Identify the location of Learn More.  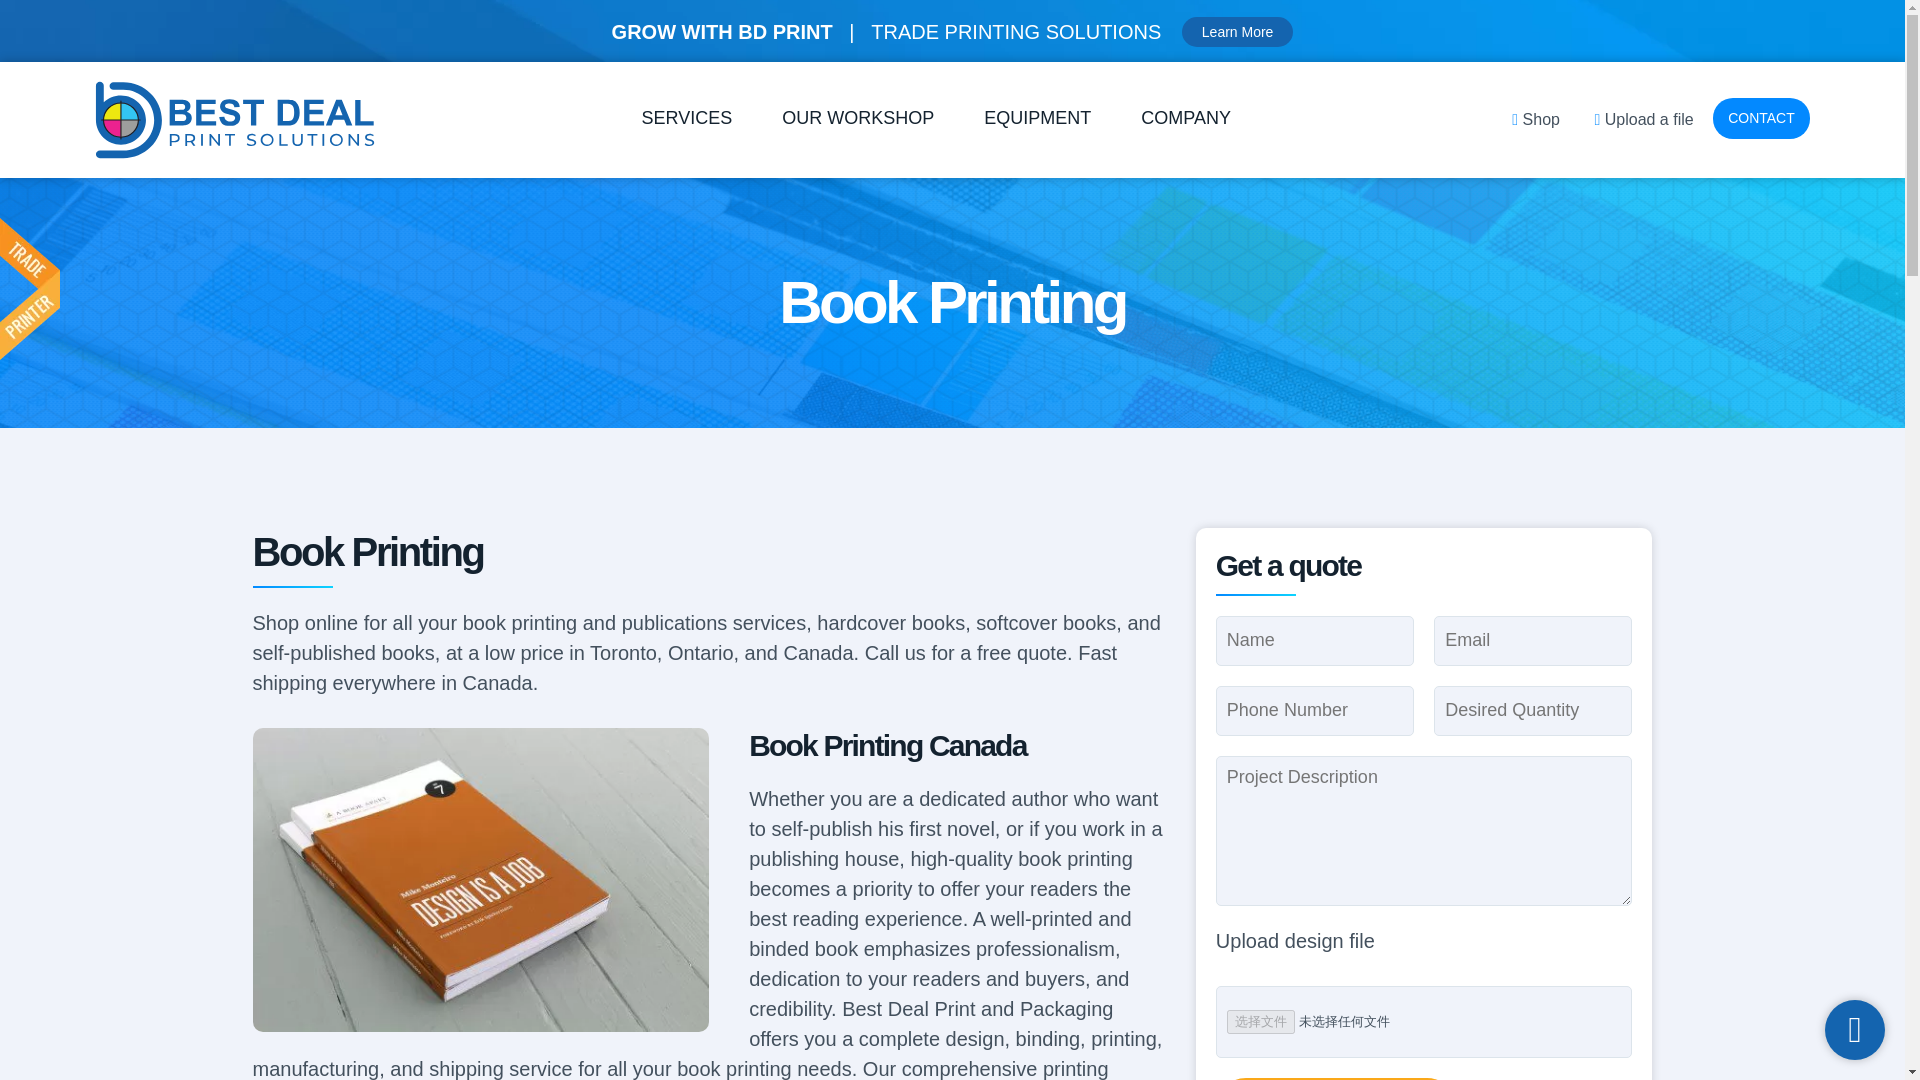
(1238, 32).